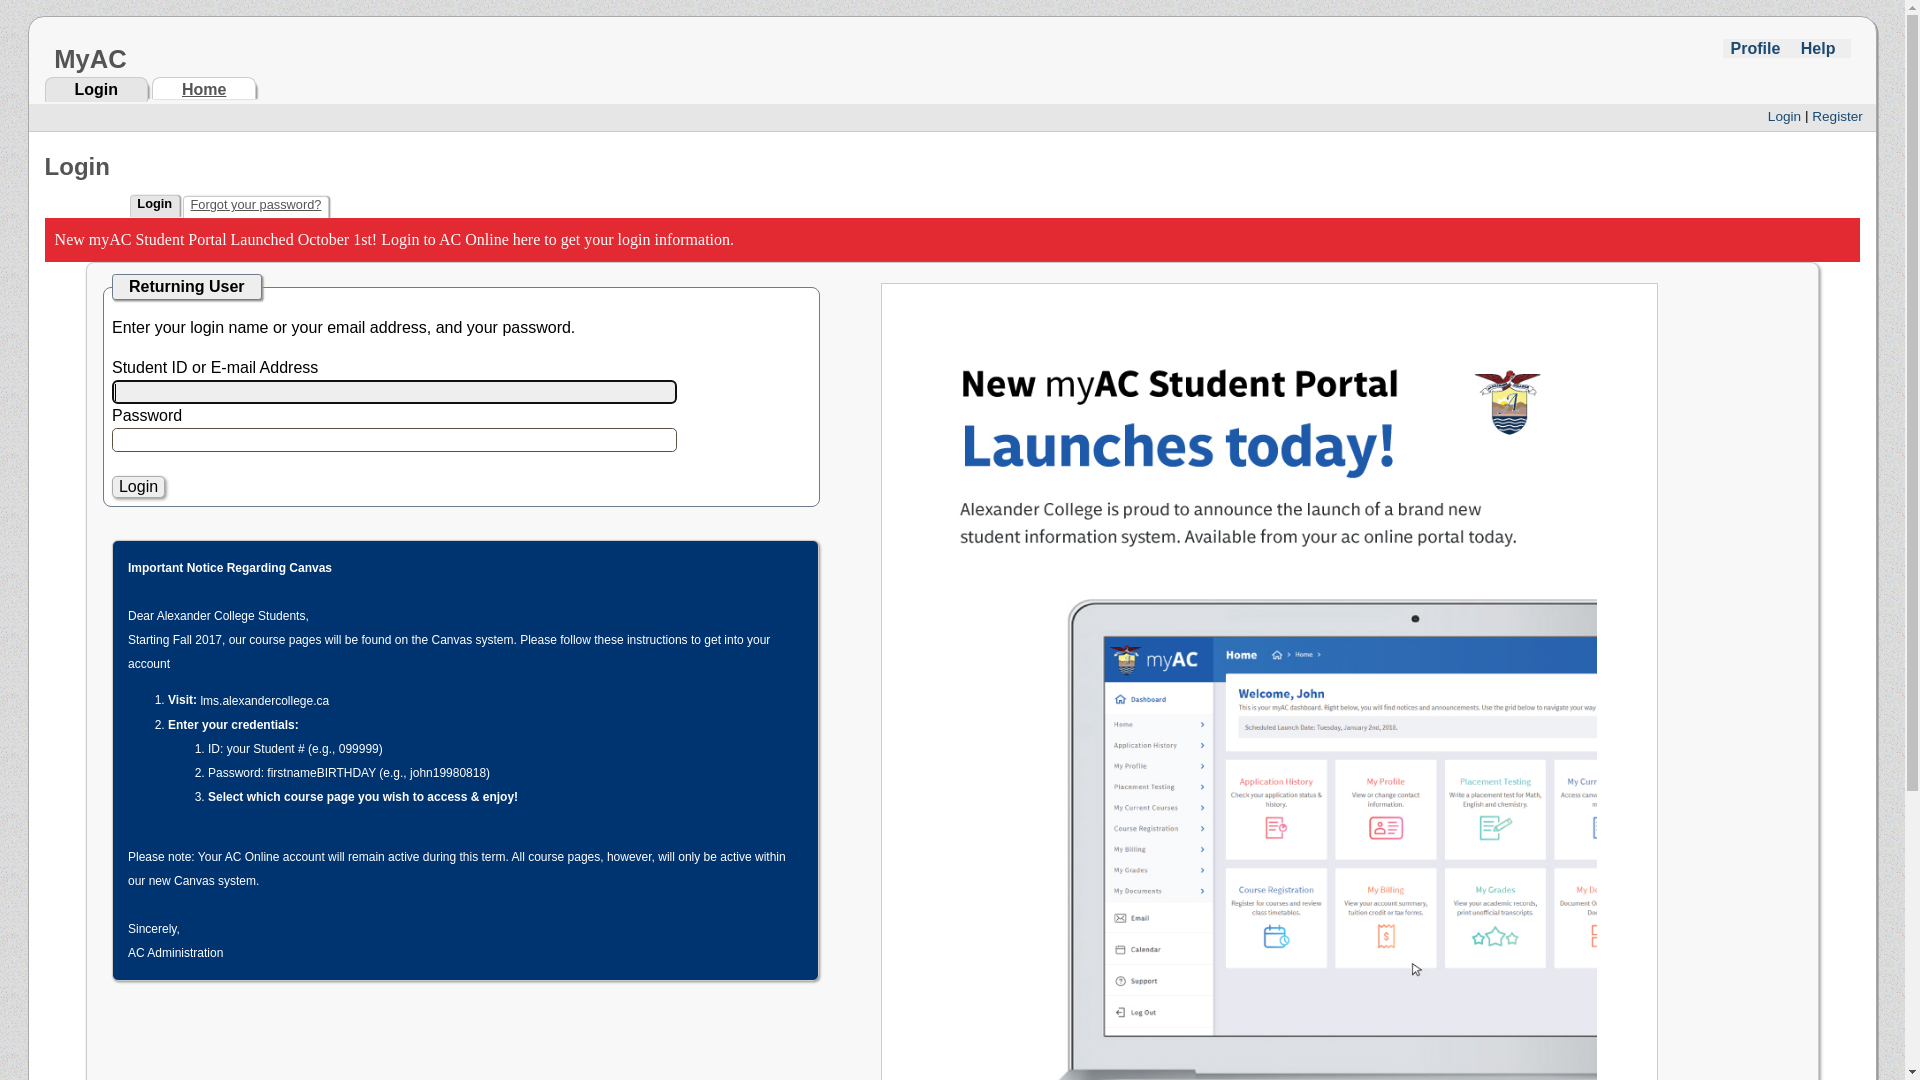  I want to click on Help, so click(1818, 48).